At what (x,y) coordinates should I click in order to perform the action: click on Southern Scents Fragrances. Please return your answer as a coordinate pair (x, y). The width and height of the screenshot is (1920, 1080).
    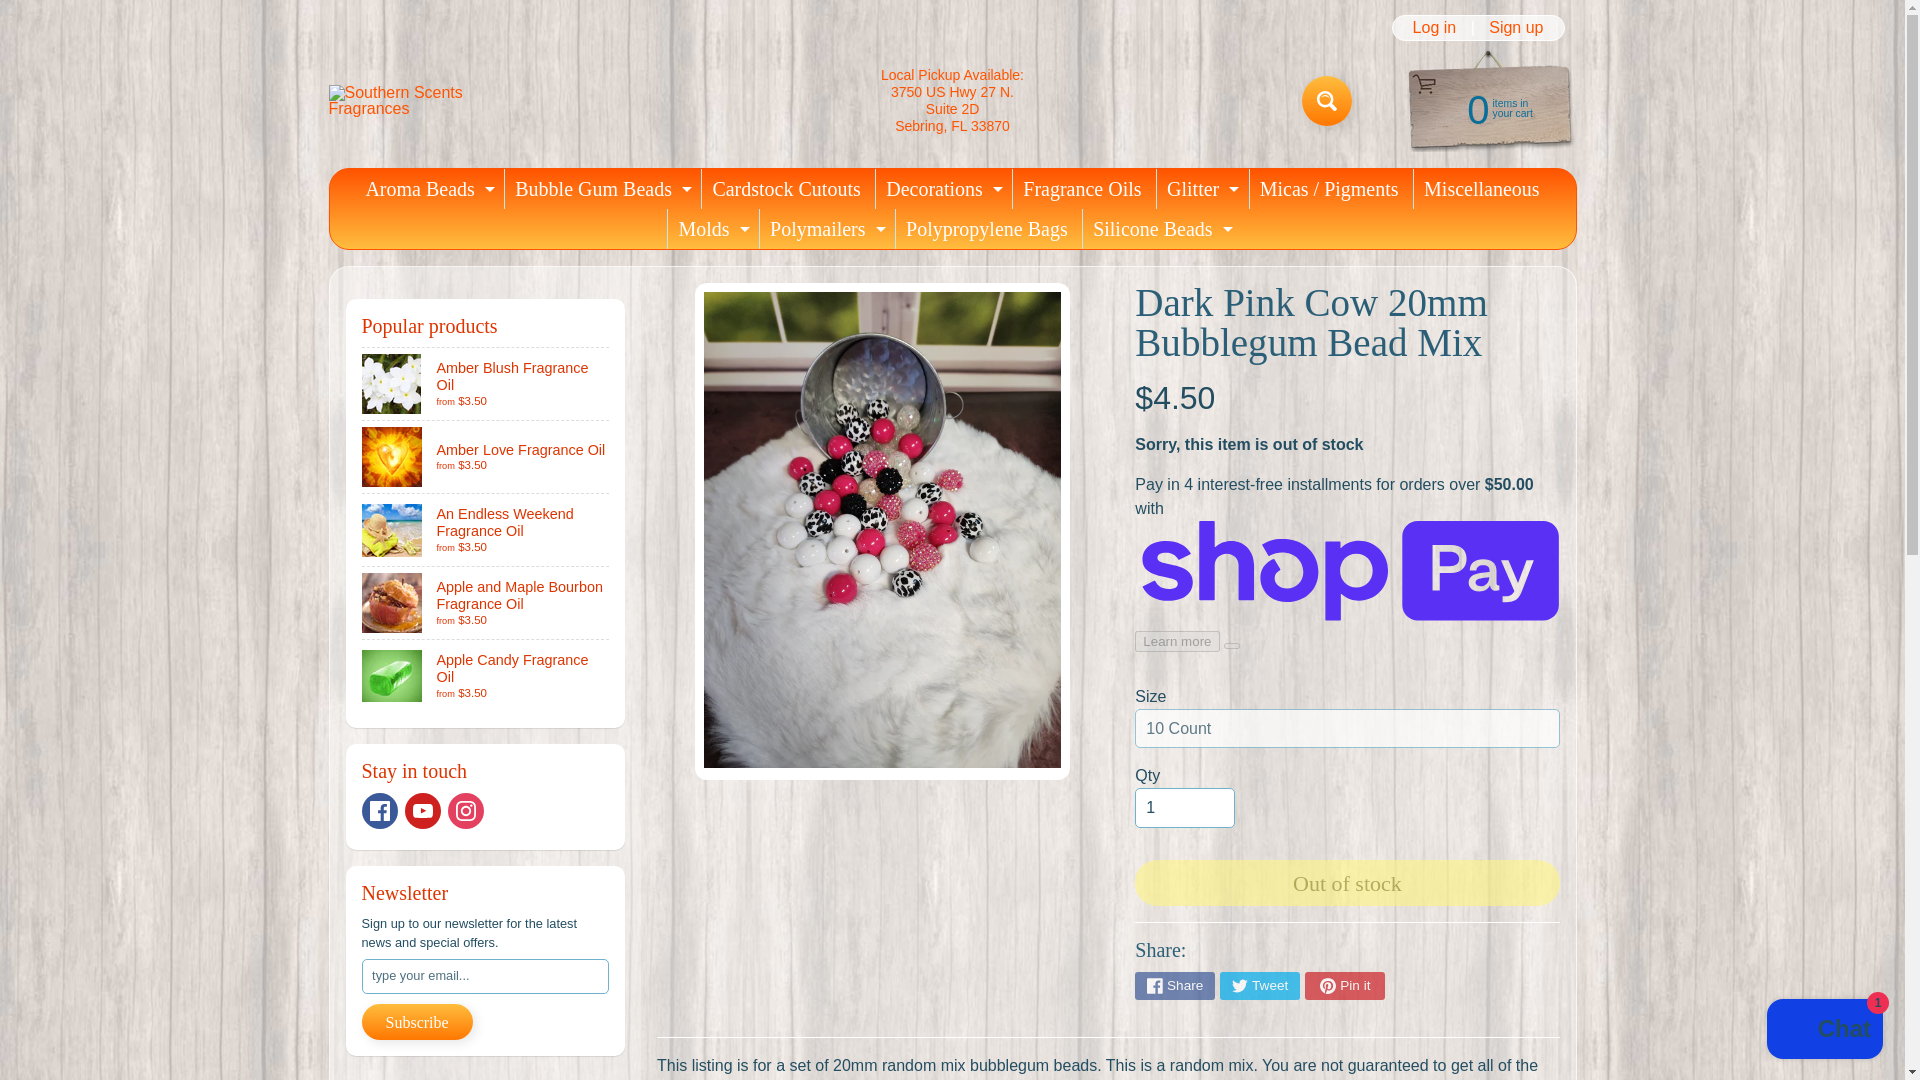
    Looking at the image, I should click on (486, 603).